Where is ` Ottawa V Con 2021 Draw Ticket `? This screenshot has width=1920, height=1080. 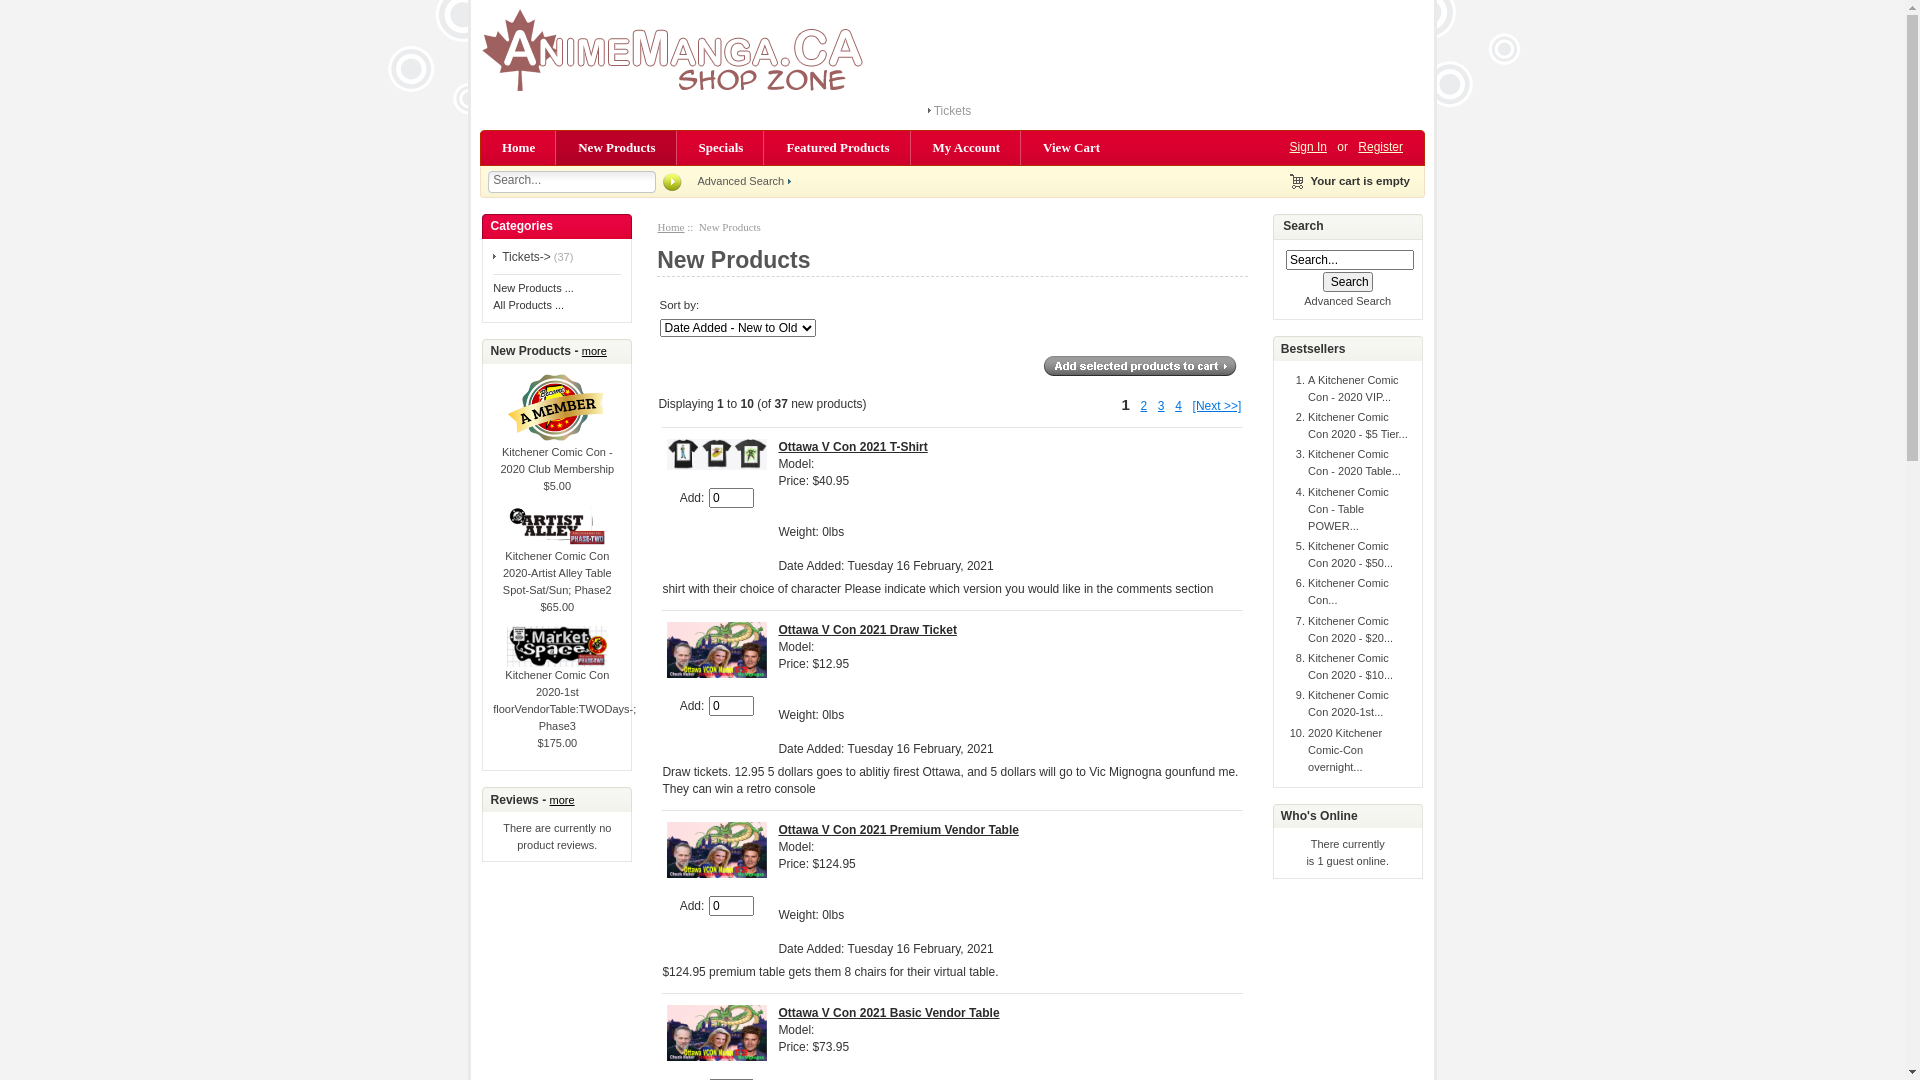
 Ottawa V Con 2021 Draw Ticket  is located at coordinates (717, 650).